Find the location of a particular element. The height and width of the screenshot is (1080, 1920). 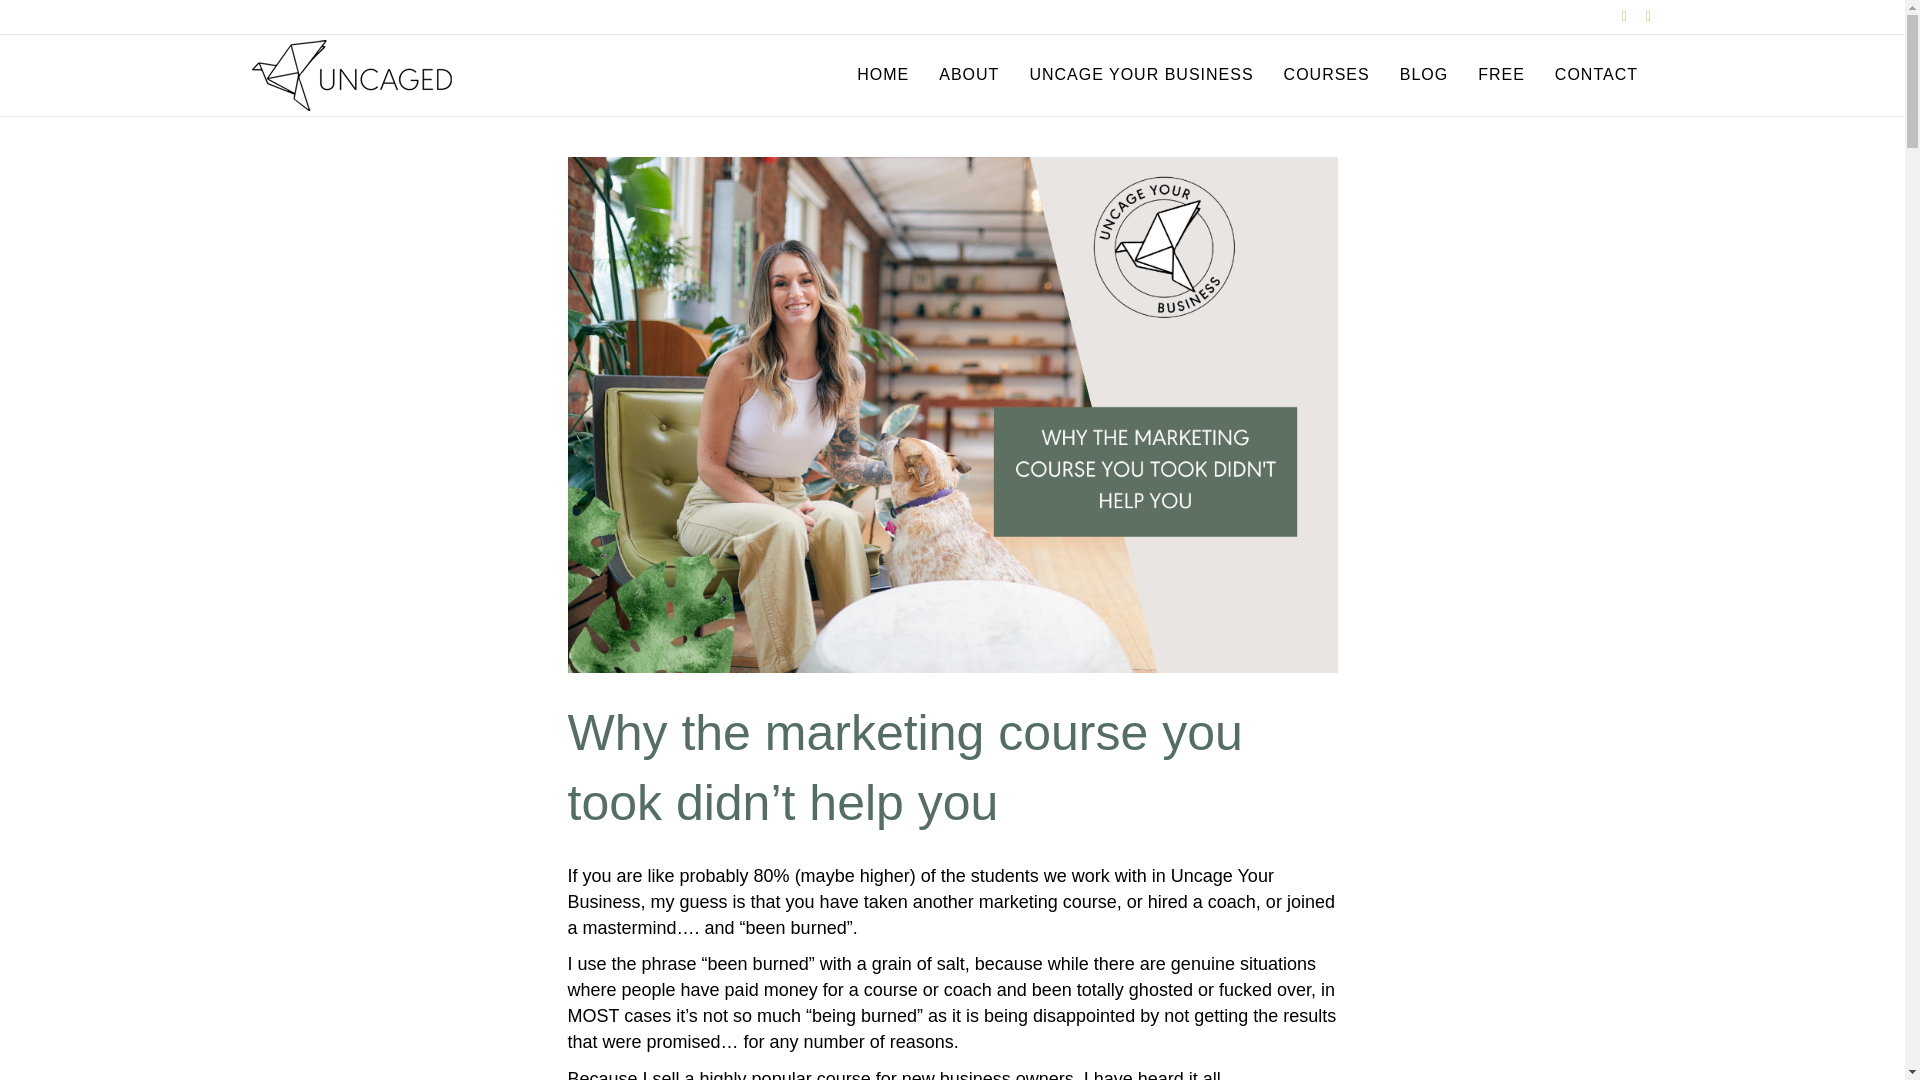

FREE is located at coordinates (1501, 74).